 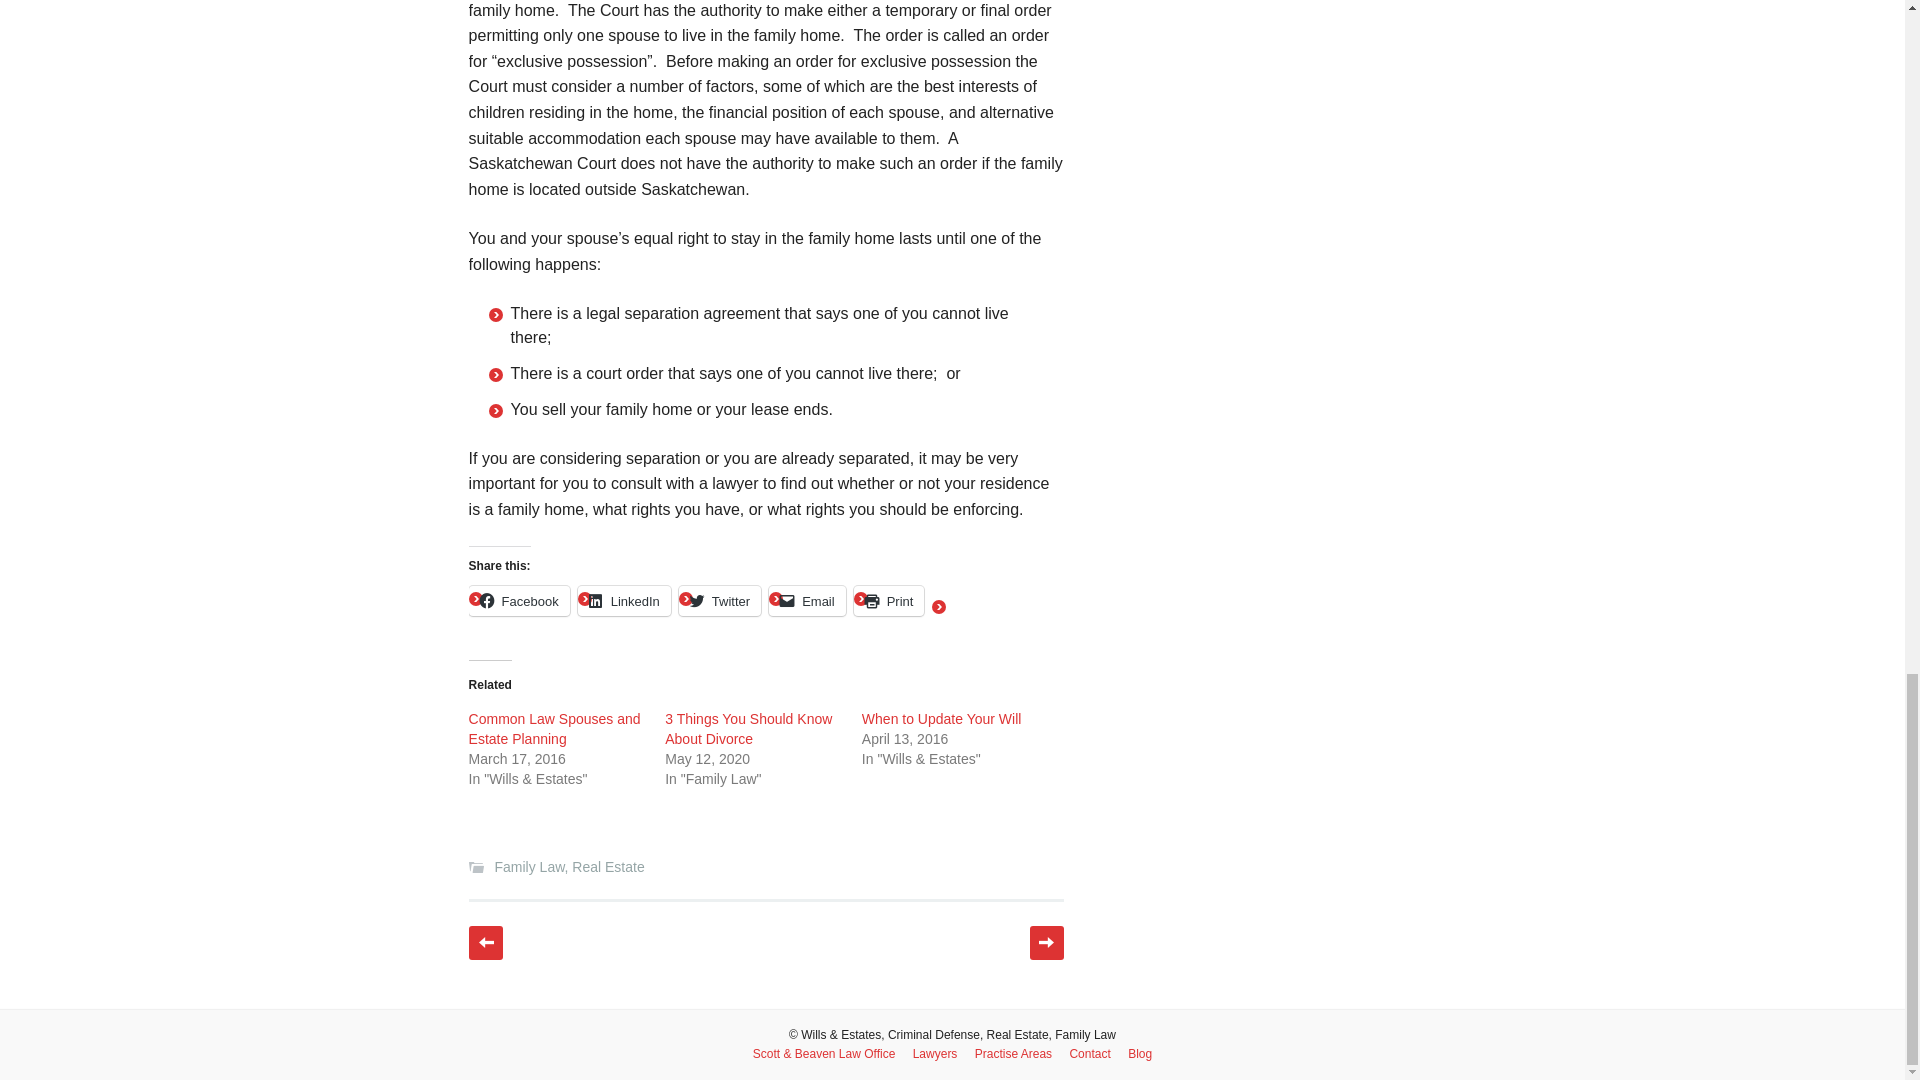 I want to click on Family Law, so click(x=528, y=866).